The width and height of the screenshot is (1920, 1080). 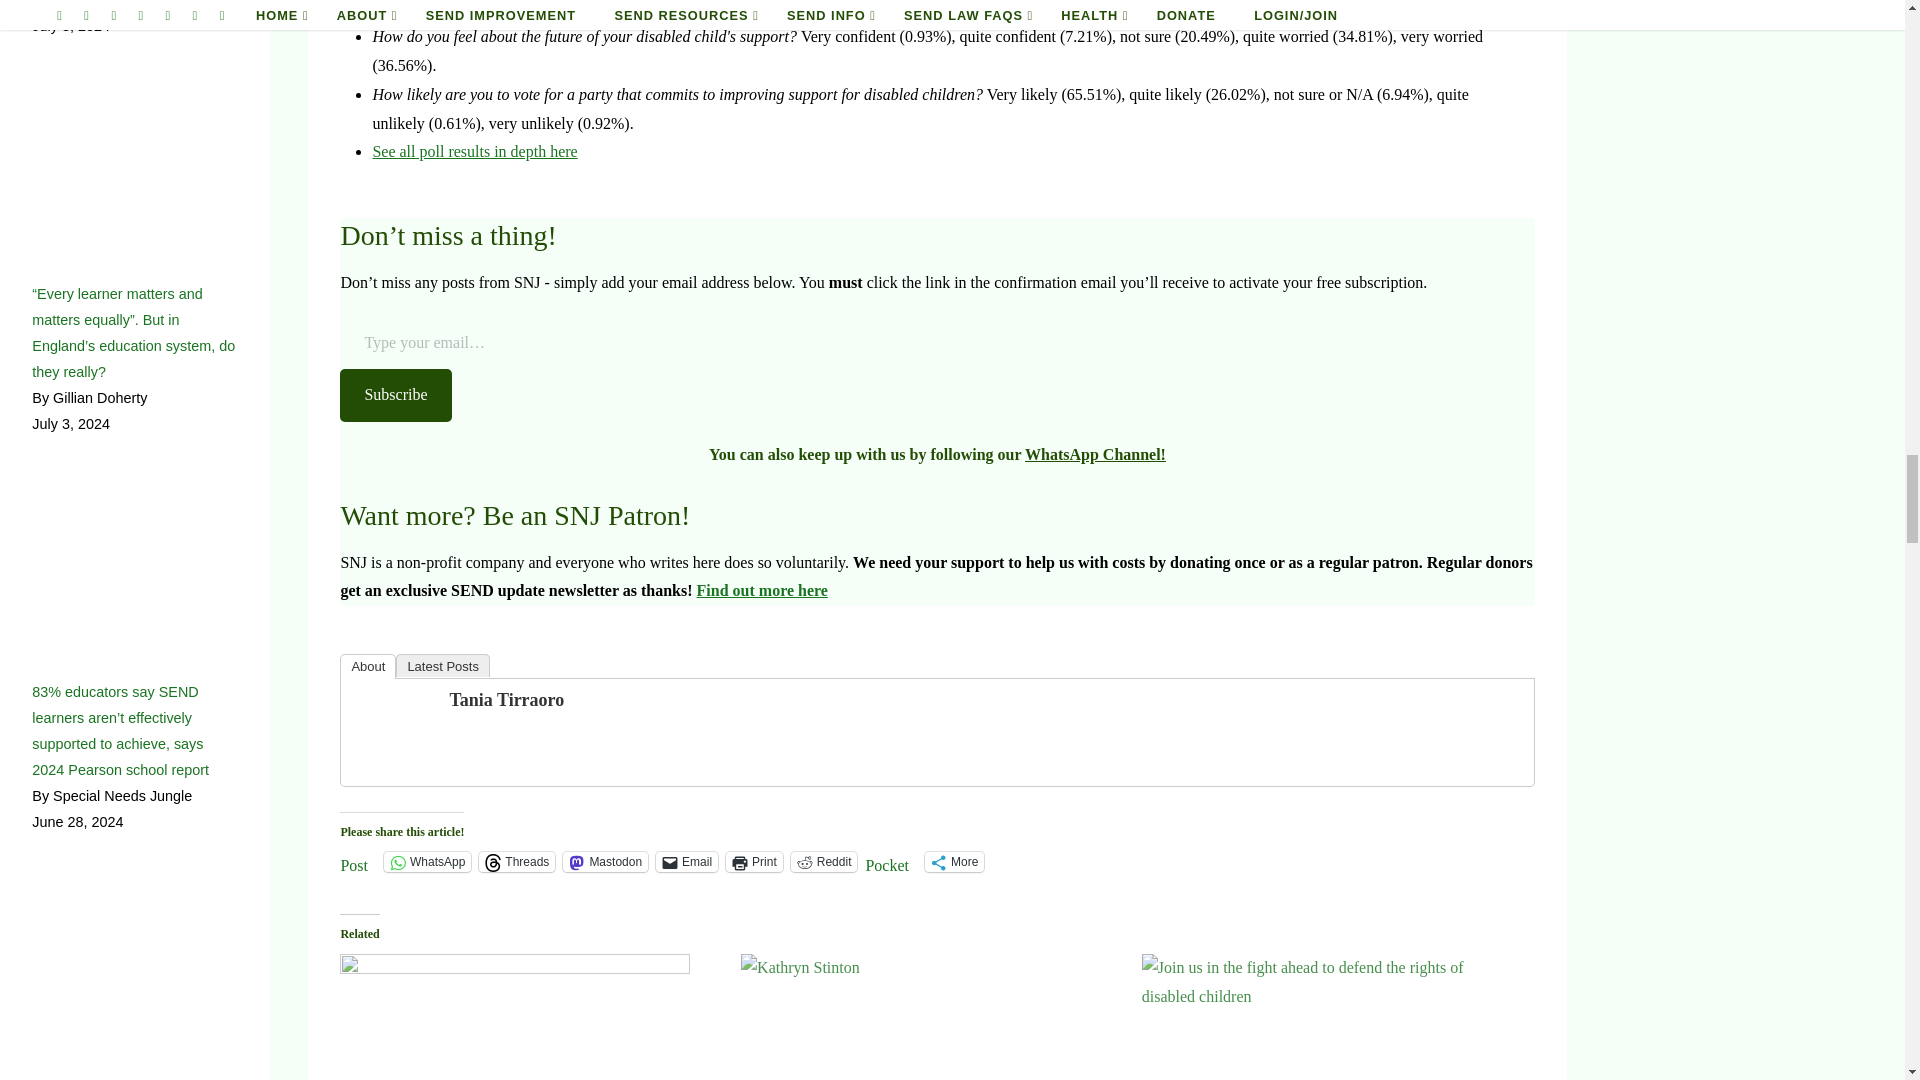 What do you see at coordinates (393, 729) in the screenshot?
I see `Tania Tirraoro` at bounding box center [393, 729].